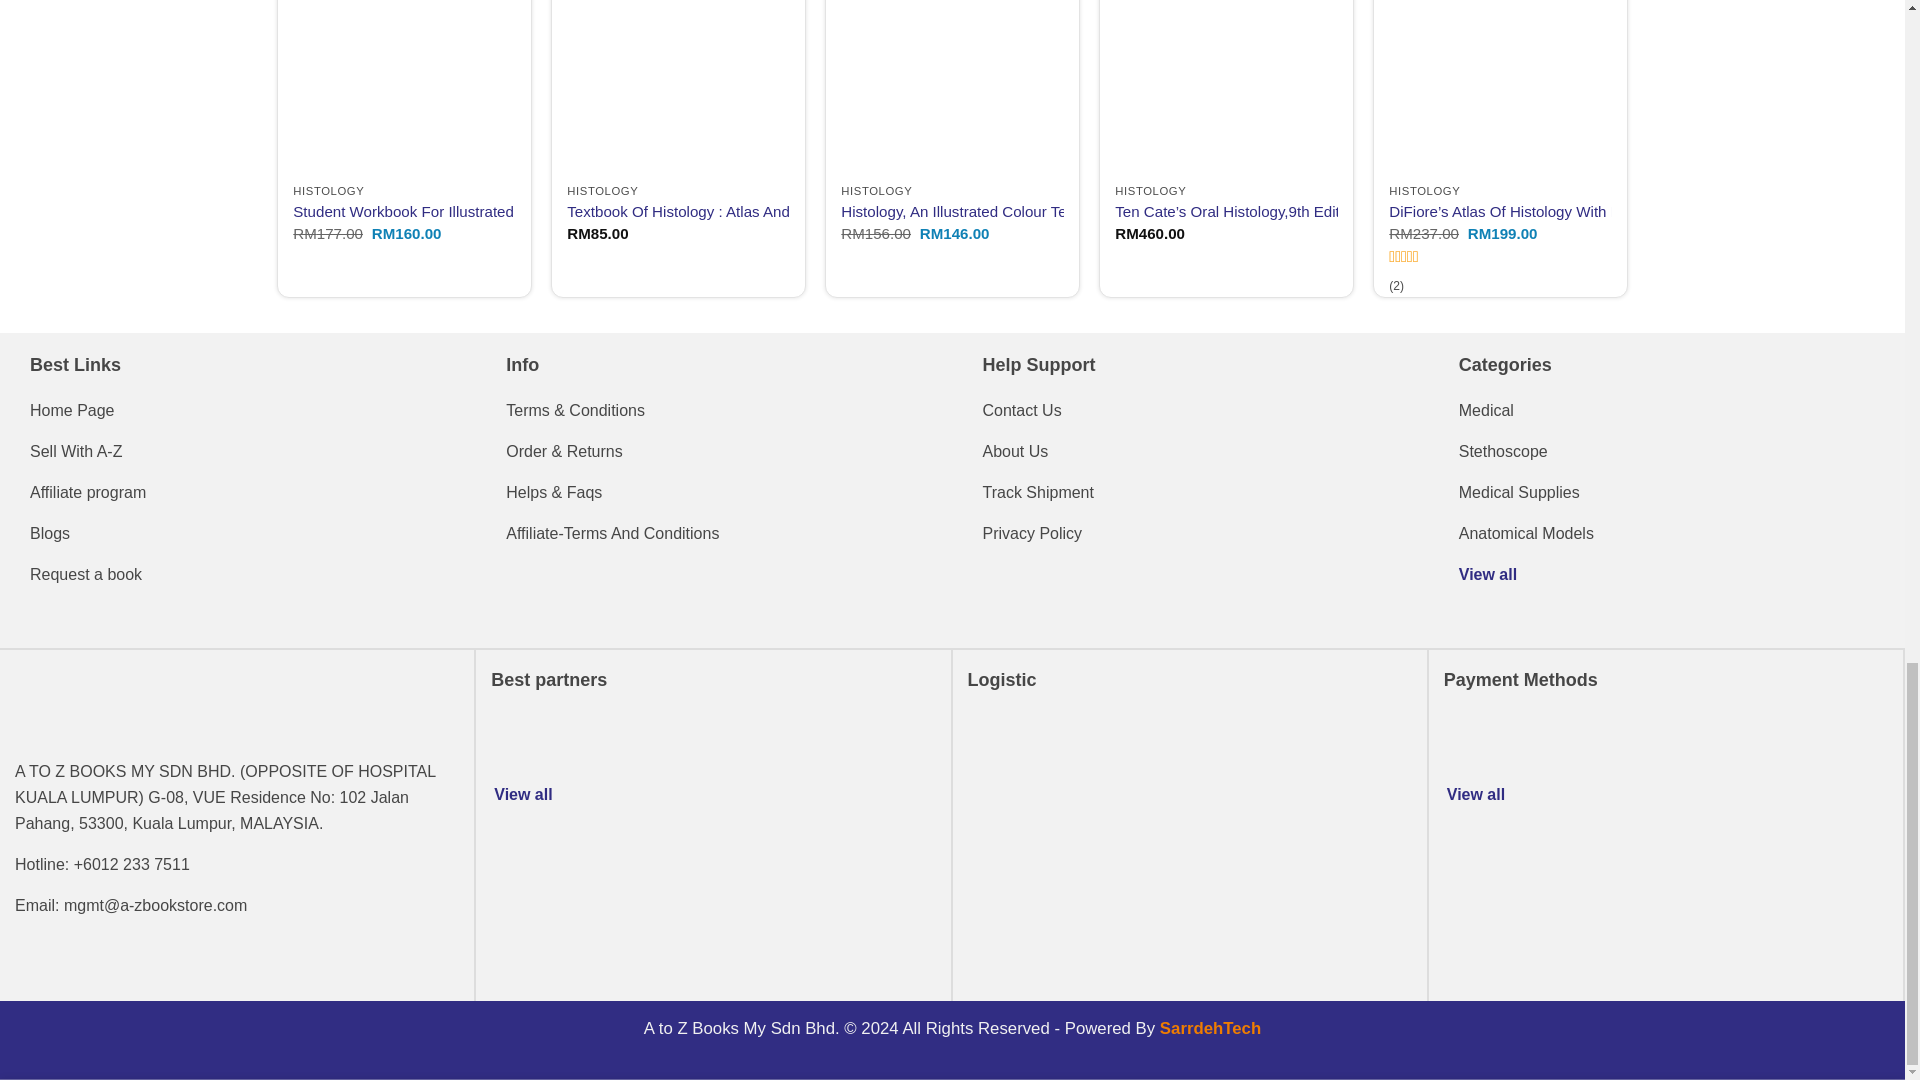 This screenshot has width=1920, height=1080. Describe the element at coordinates (1226, 86) in the screenshot. I see `9780323485241 - A-Z Bookstore` at that location.